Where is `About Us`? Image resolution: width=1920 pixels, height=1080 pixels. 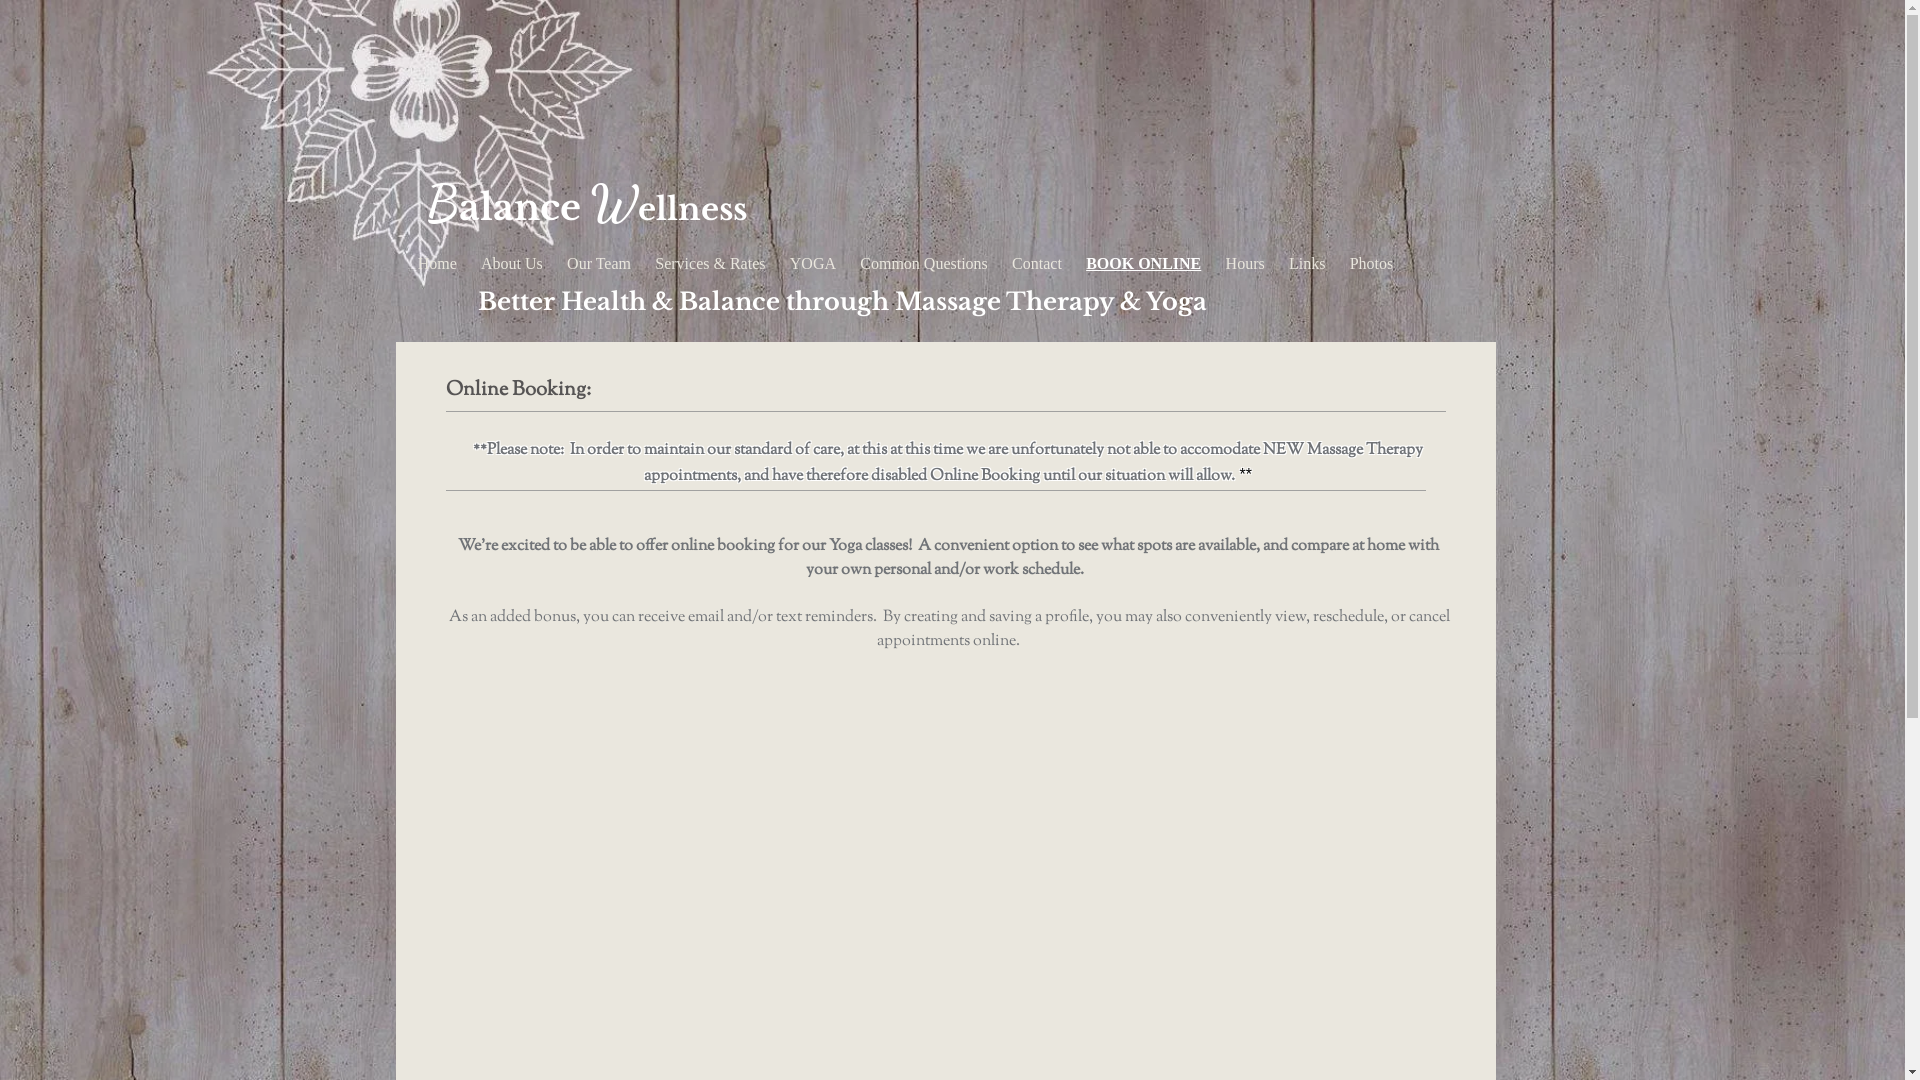
About Us is located at coordinates (512, 264).